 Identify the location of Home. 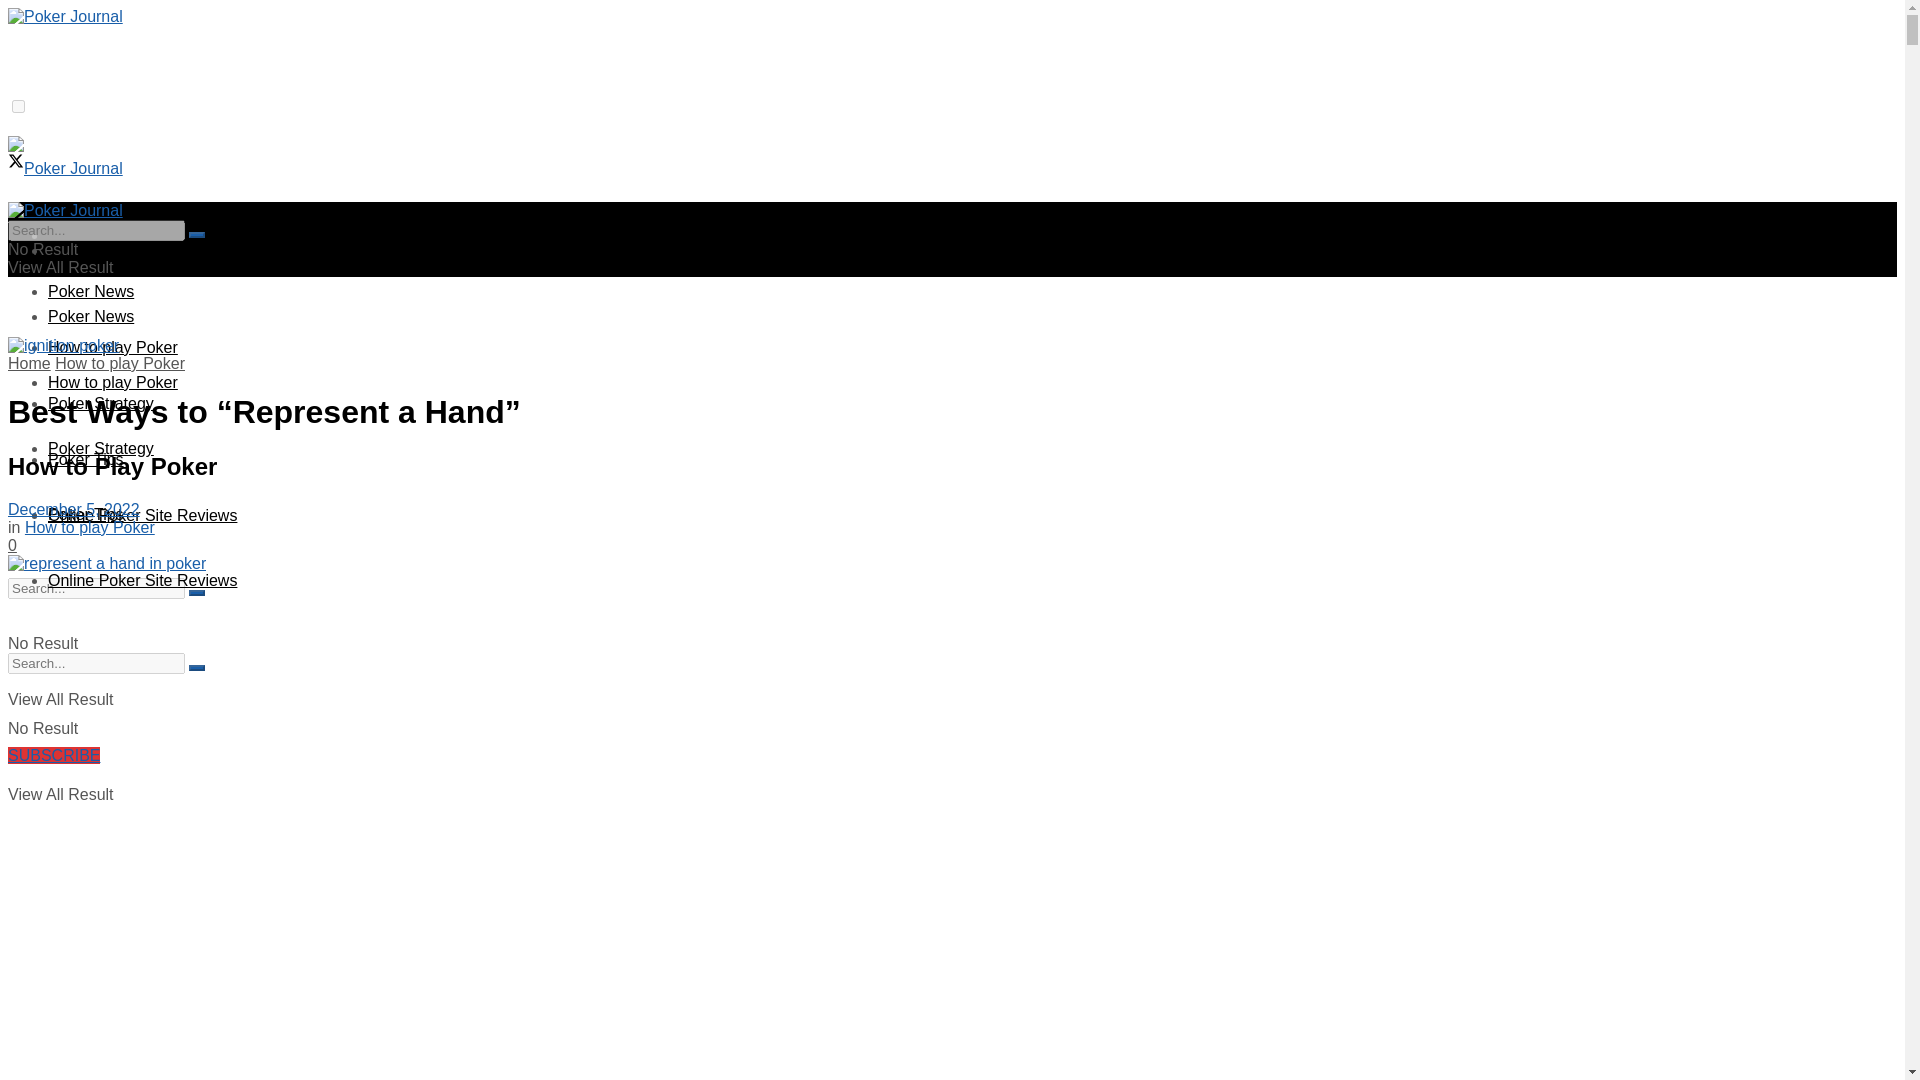
(29, 363).